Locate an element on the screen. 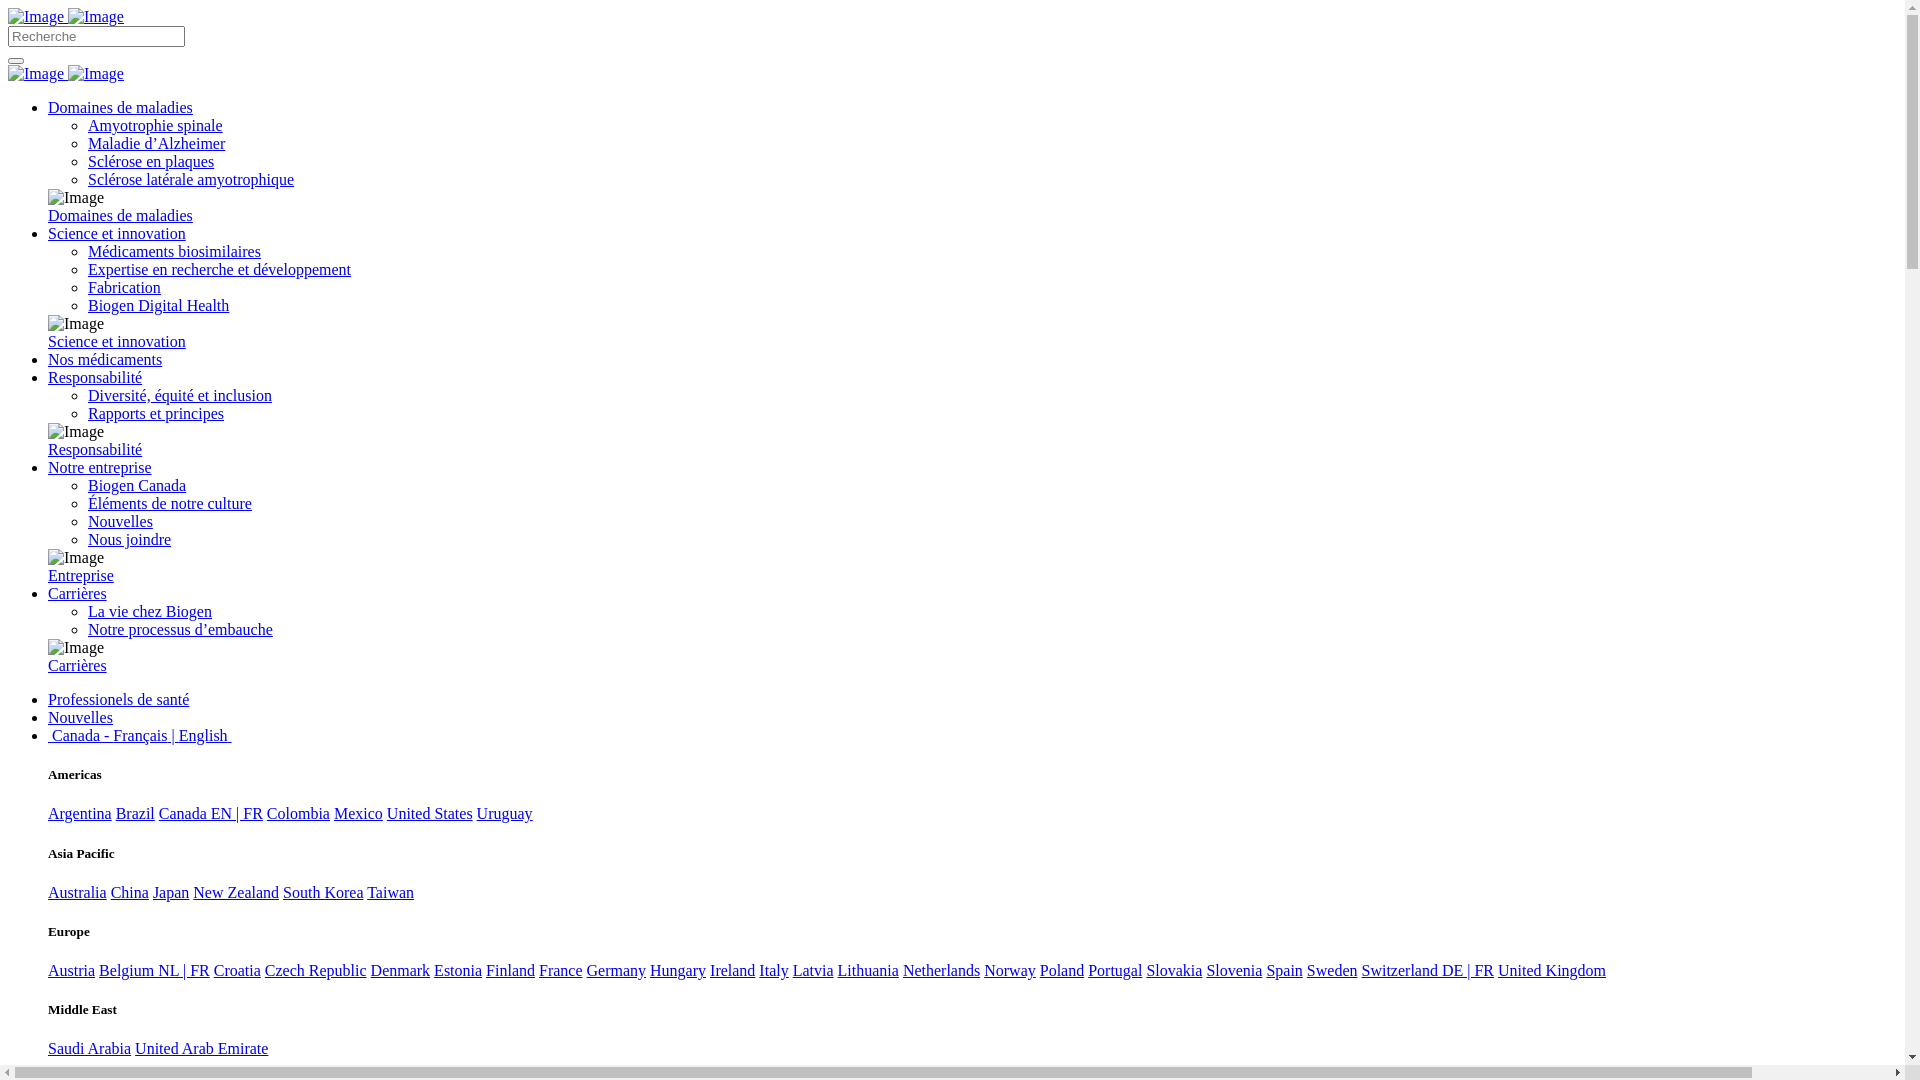 This screenshot has height=1080, width=1920. Notre entreprise is located at coordinates (100, 468).